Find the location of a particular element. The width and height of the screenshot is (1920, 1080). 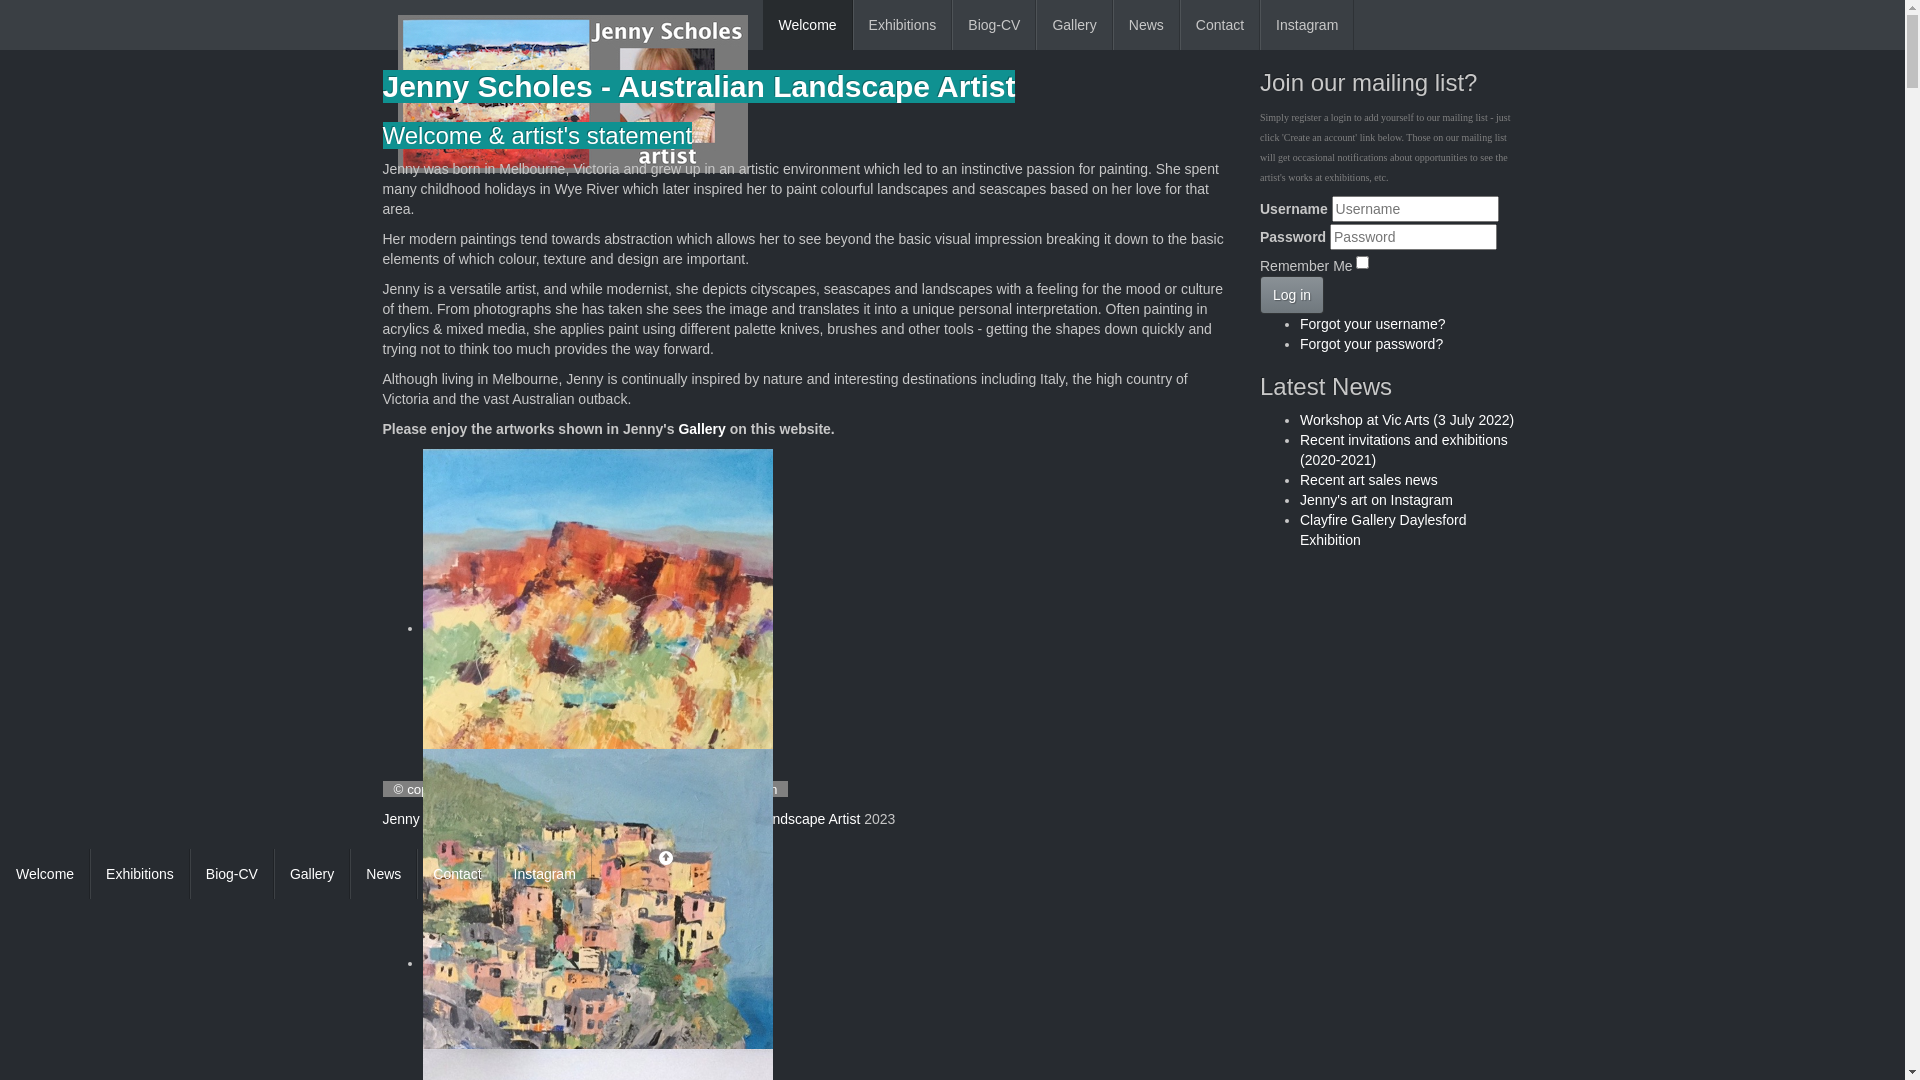

Gallery is located at coordinates (312, 874).